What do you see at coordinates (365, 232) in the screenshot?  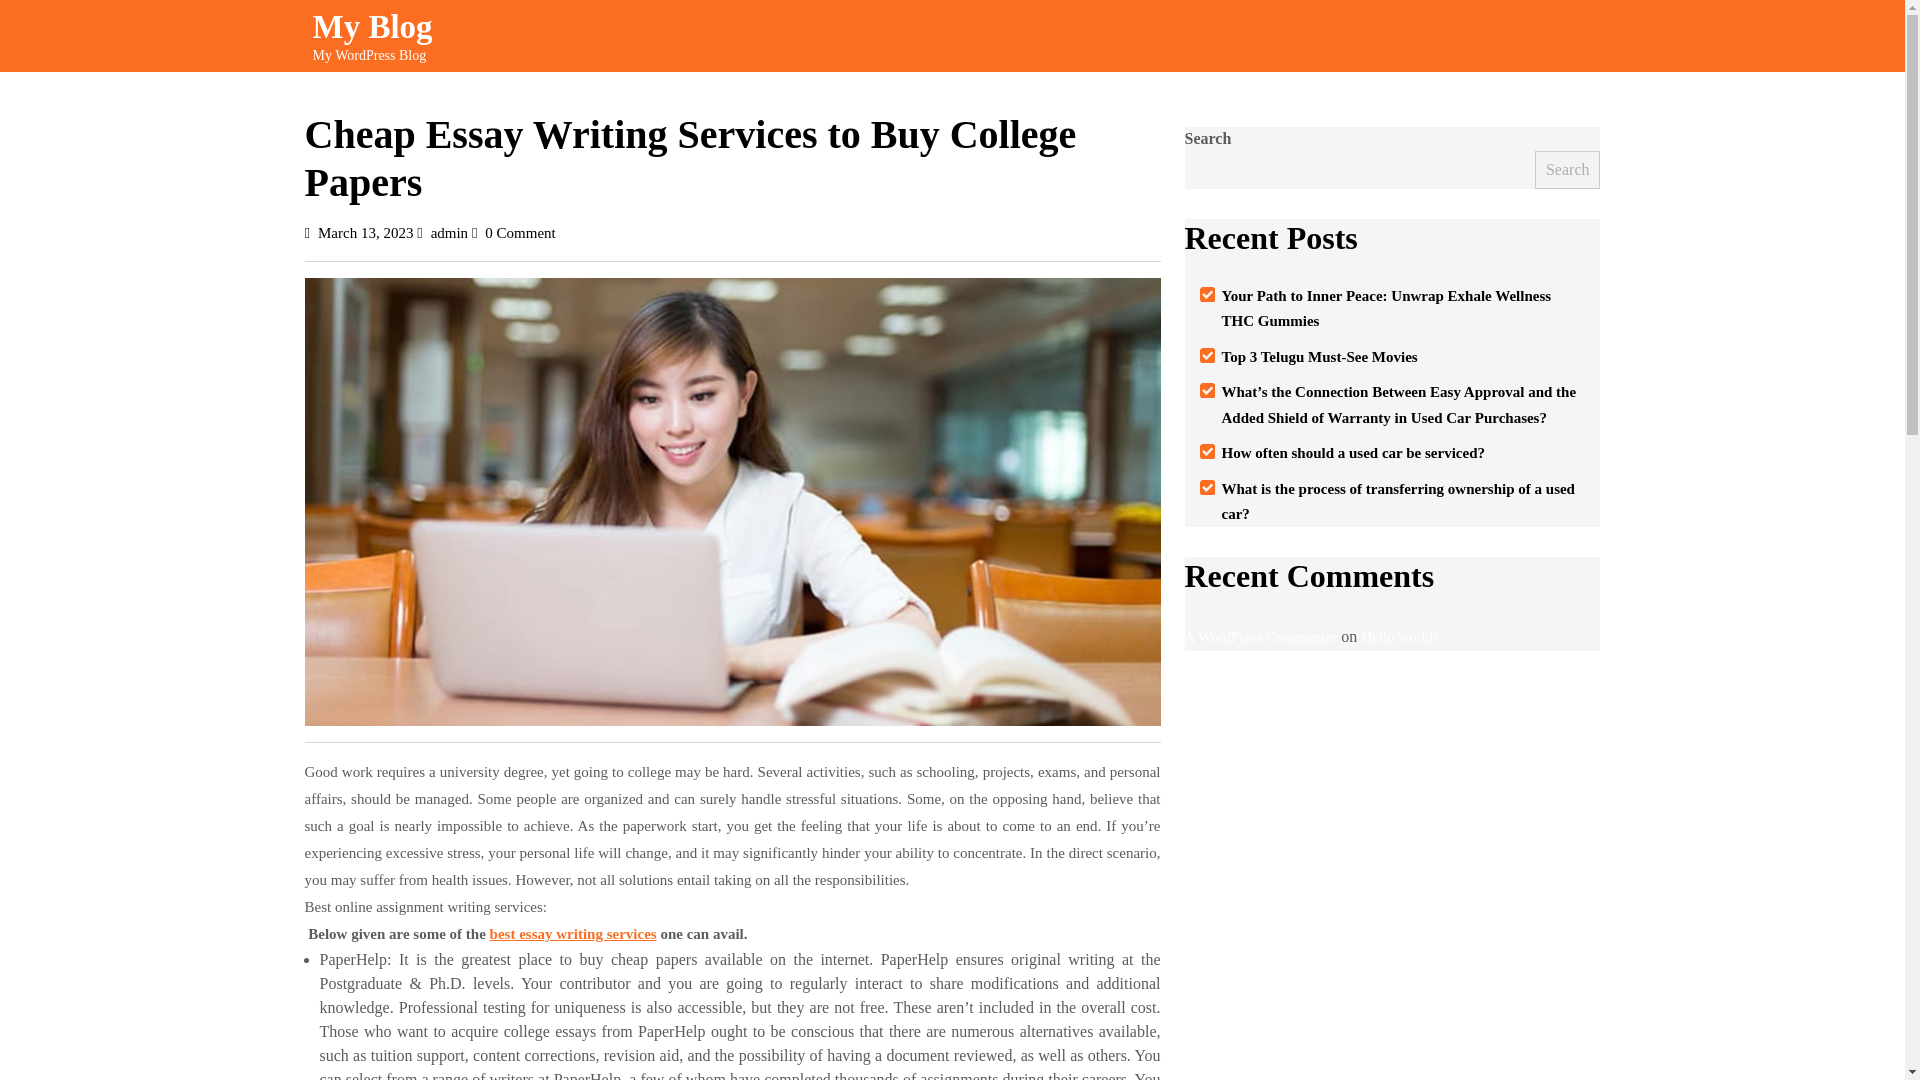 I see `How often should a used car be serviced?` at bounding box center [365, 232].